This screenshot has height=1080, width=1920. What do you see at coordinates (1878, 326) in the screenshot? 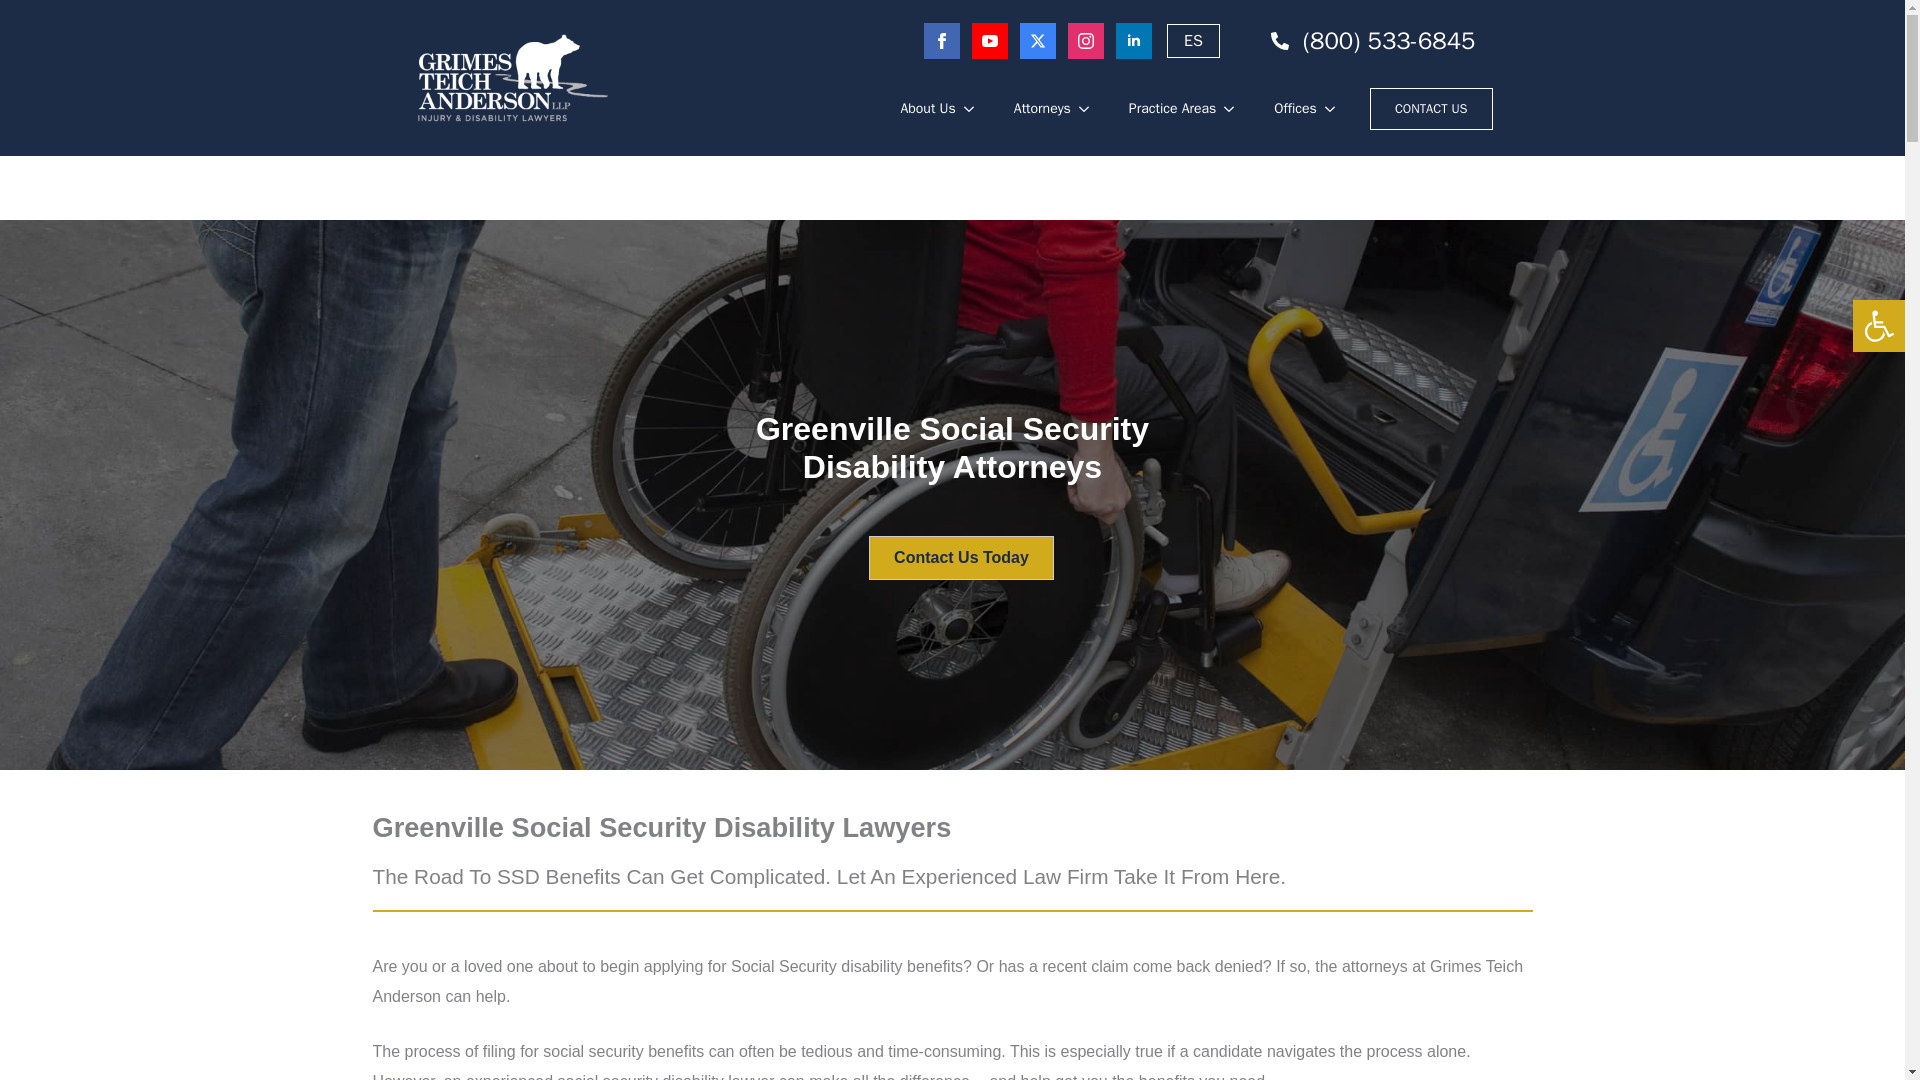
I see `Accessibility Tools` at bounding box center [1878, 326].